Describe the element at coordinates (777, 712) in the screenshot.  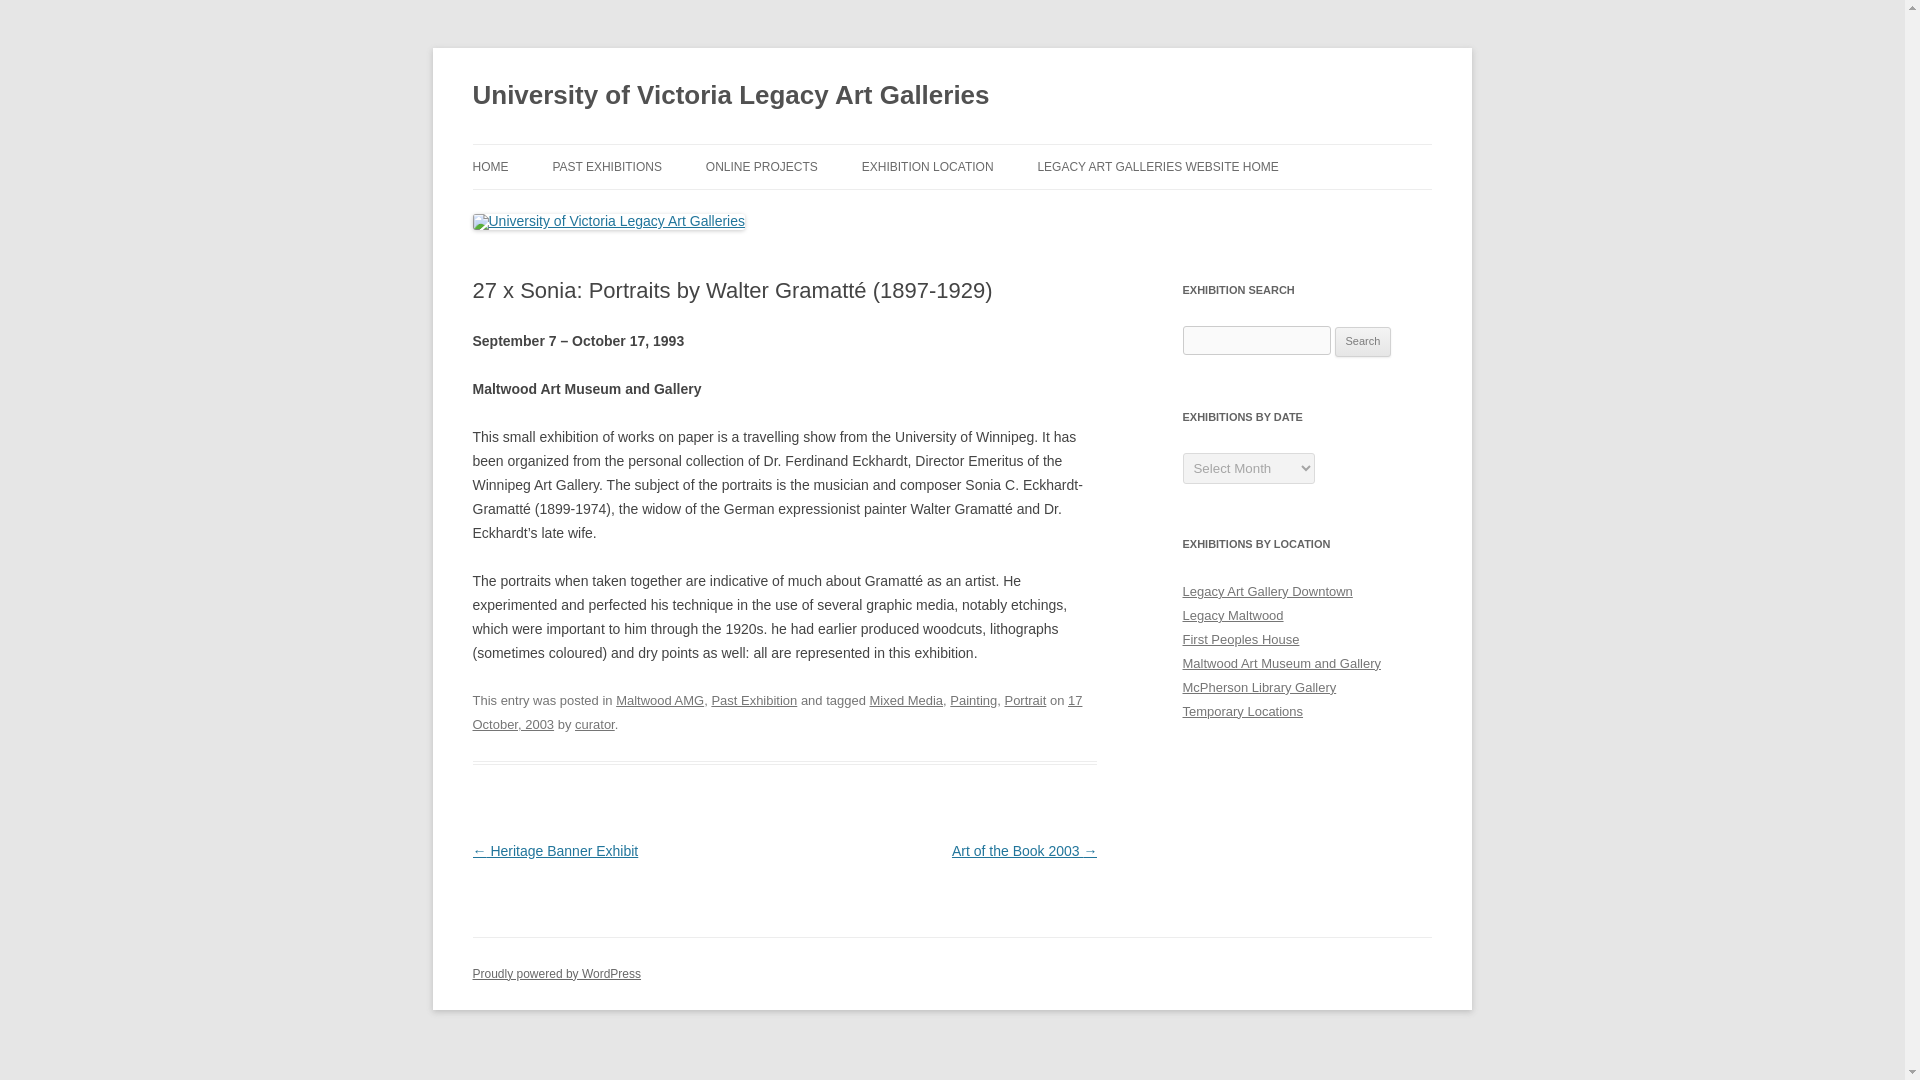
I see `11:07 am` at that location.